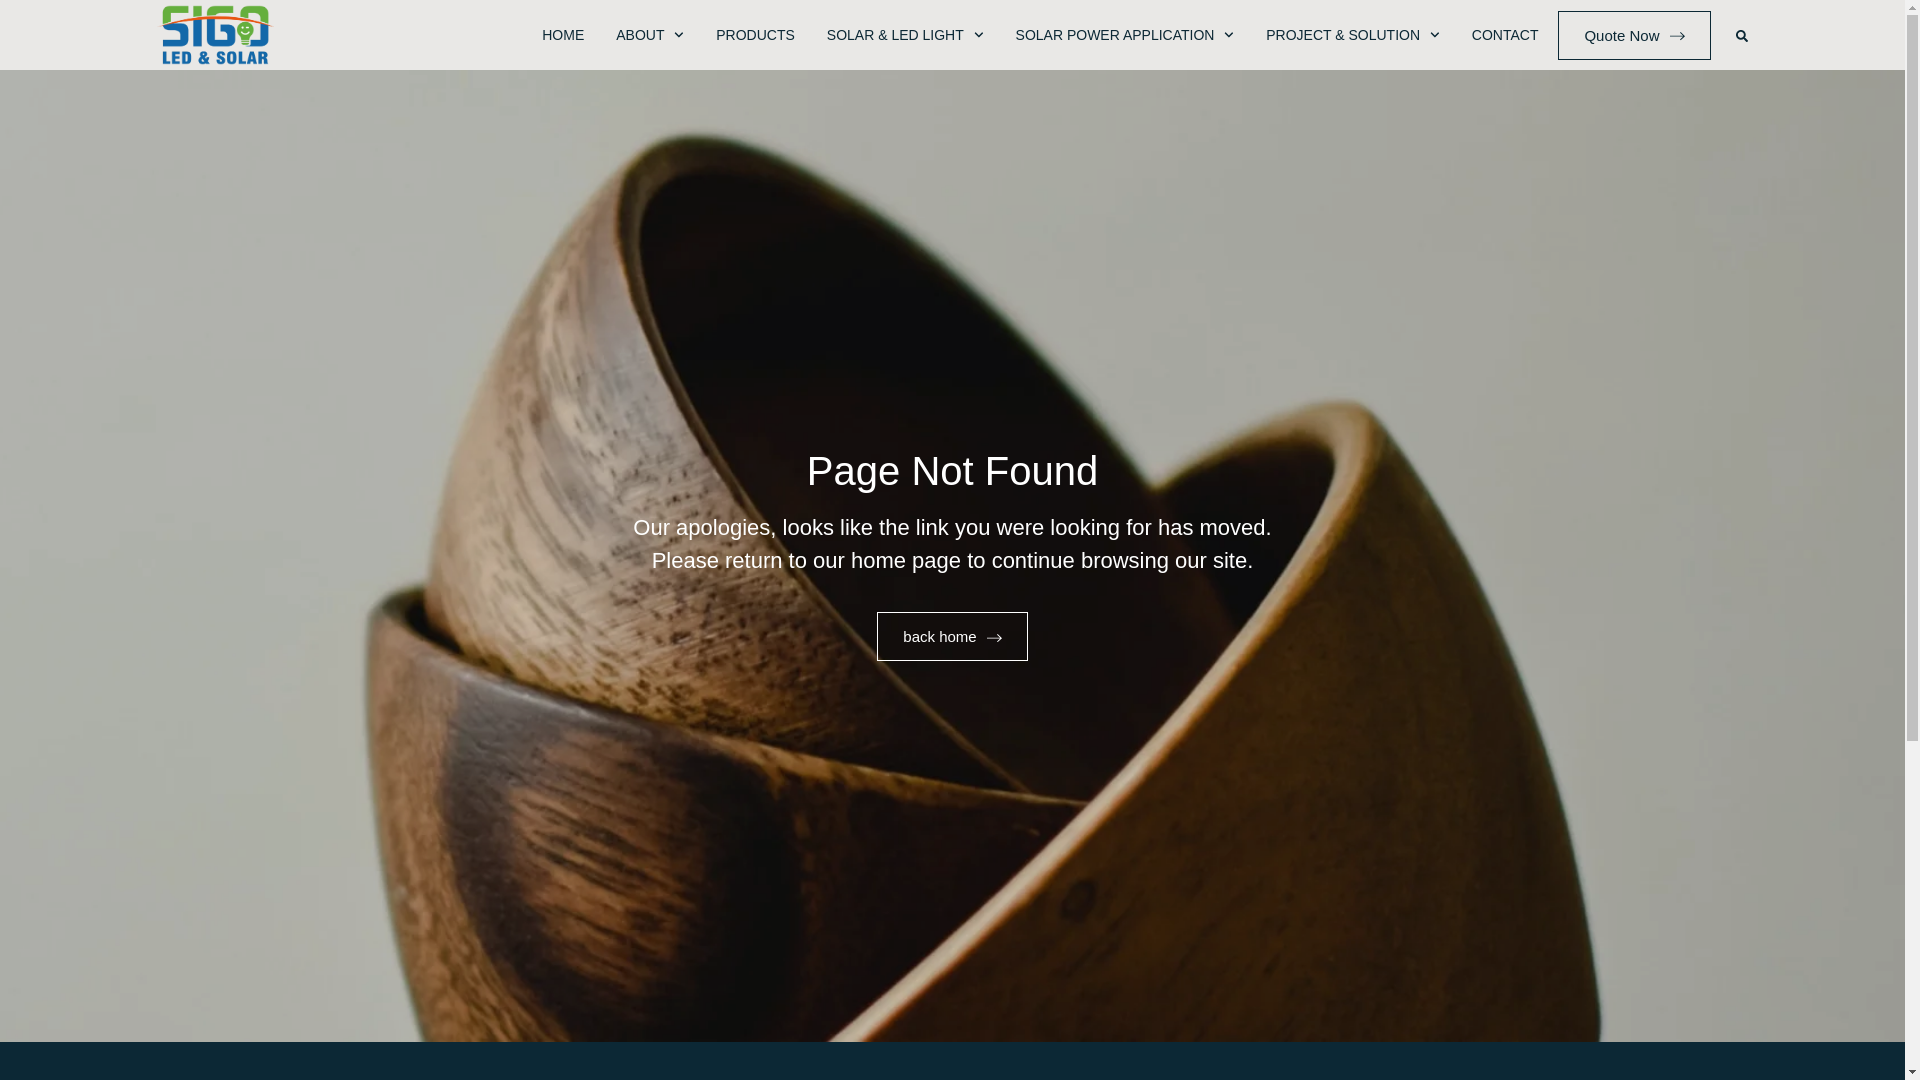  Describe the element at coordinates (1124, 34) in the screenshot. I see `SOLAR POWER APPLICATION` at that location.